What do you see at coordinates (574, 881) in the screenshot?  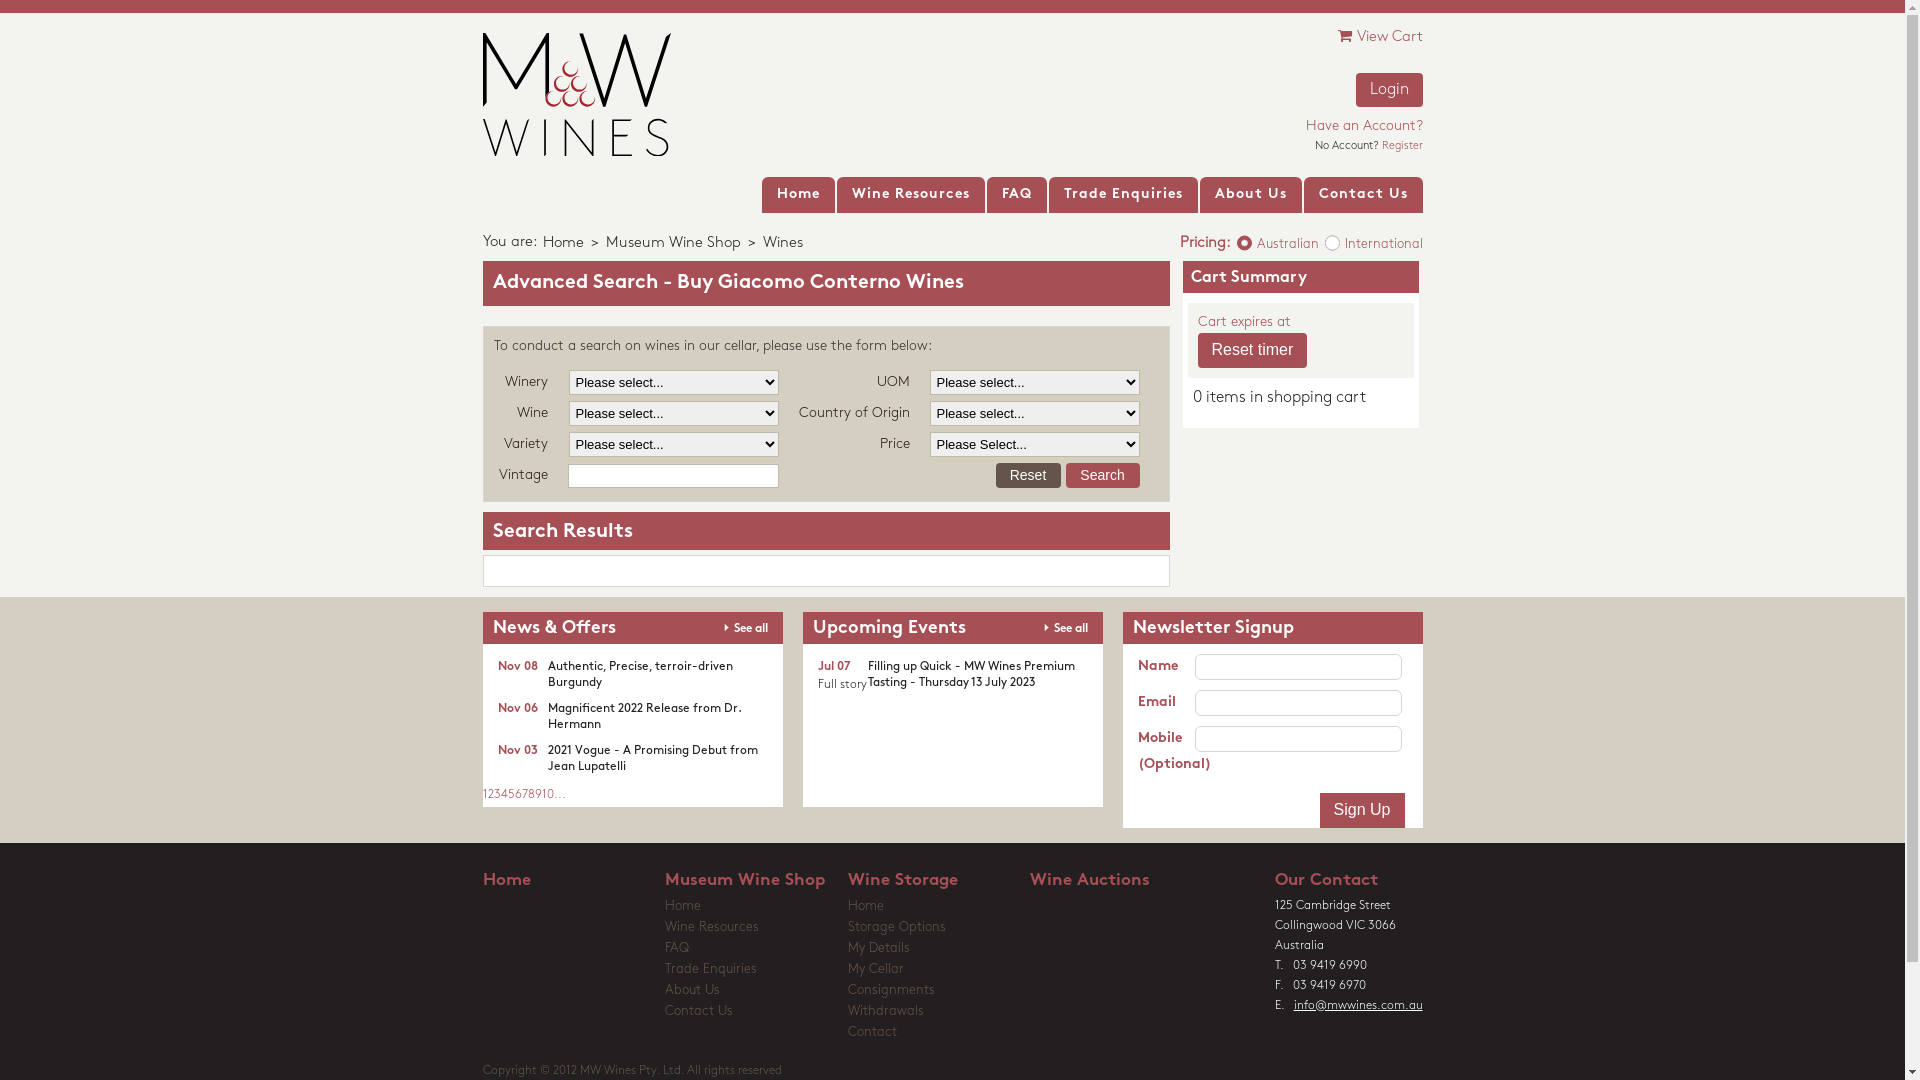 I see `Home` at bounding box center [574, 881].